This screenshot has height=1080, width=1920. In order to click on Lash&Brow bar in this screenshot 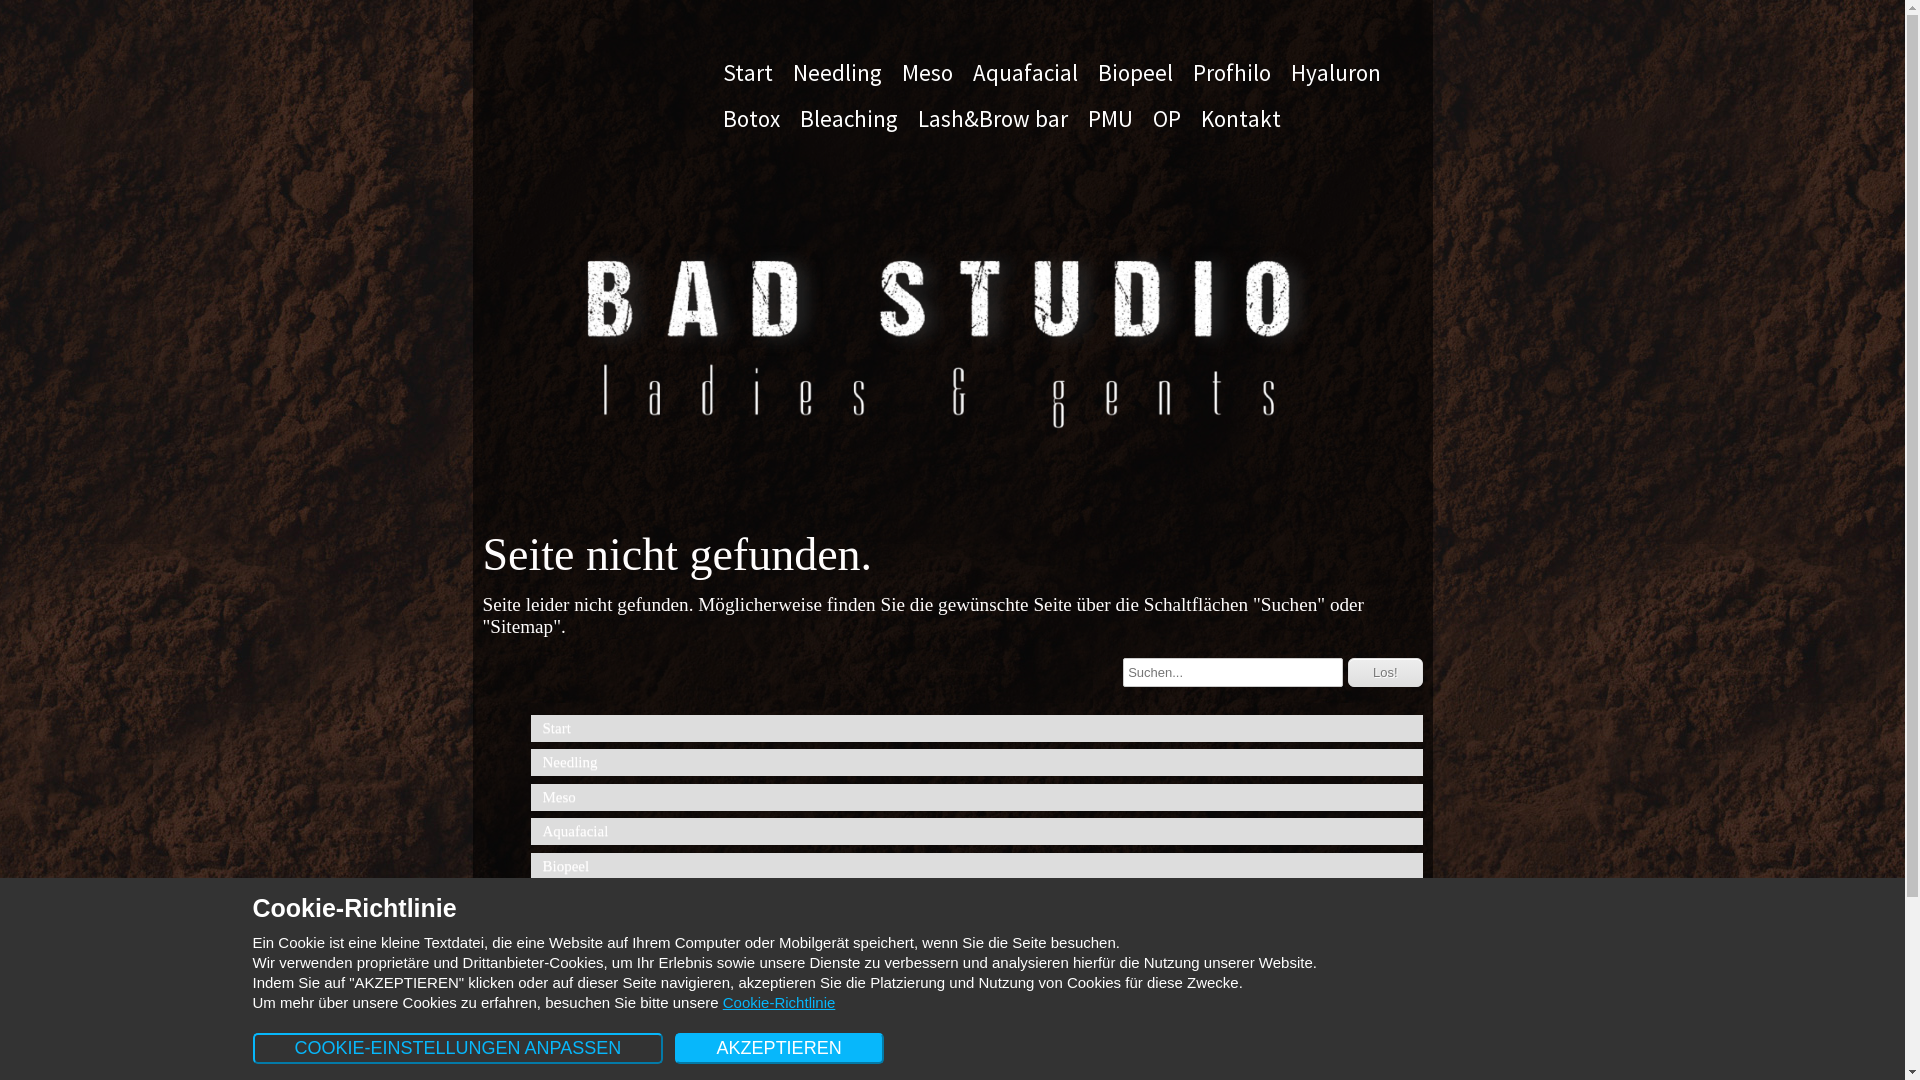, I will do `click(993, 119)`.